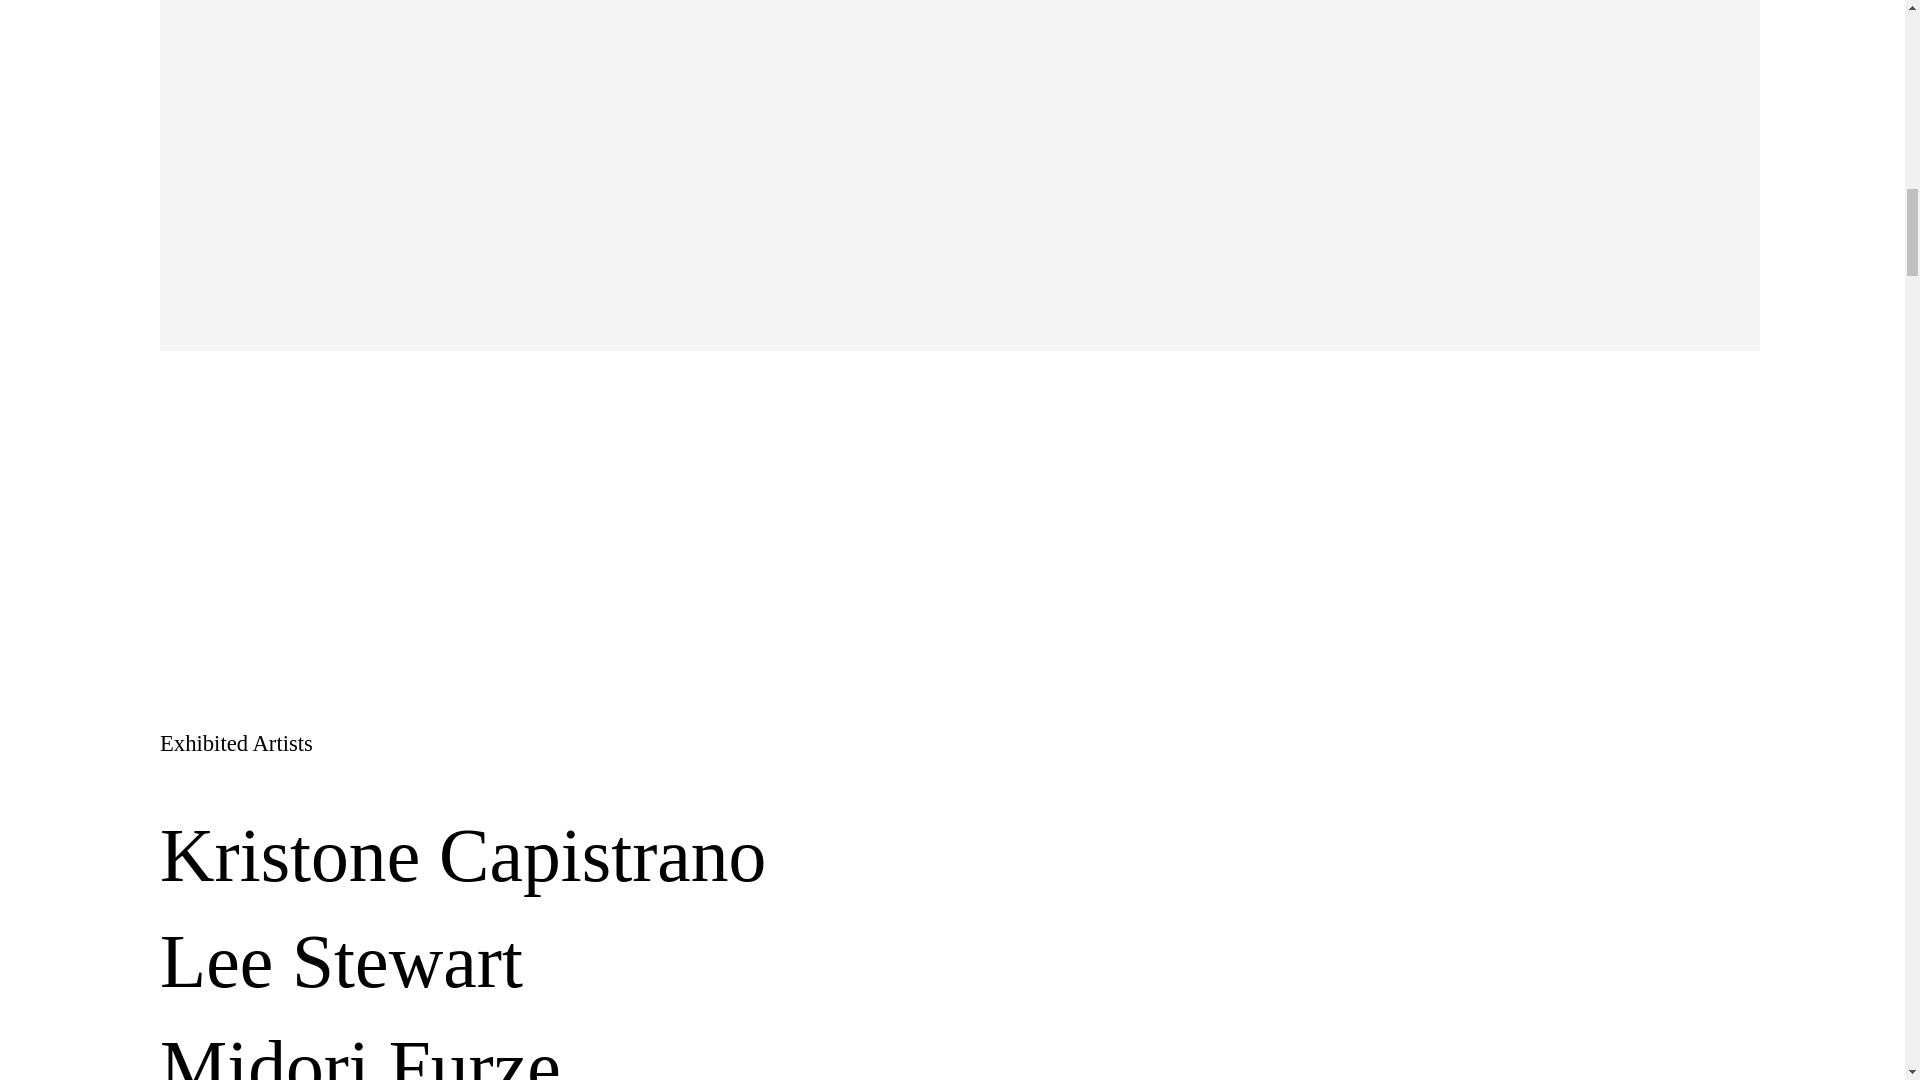 Image resolution: width=1920 pixels, height=1080 pixels. Describe the element at coordinates (462, 856) in the screenshot. I see `Kristone Capistrano` at that location.